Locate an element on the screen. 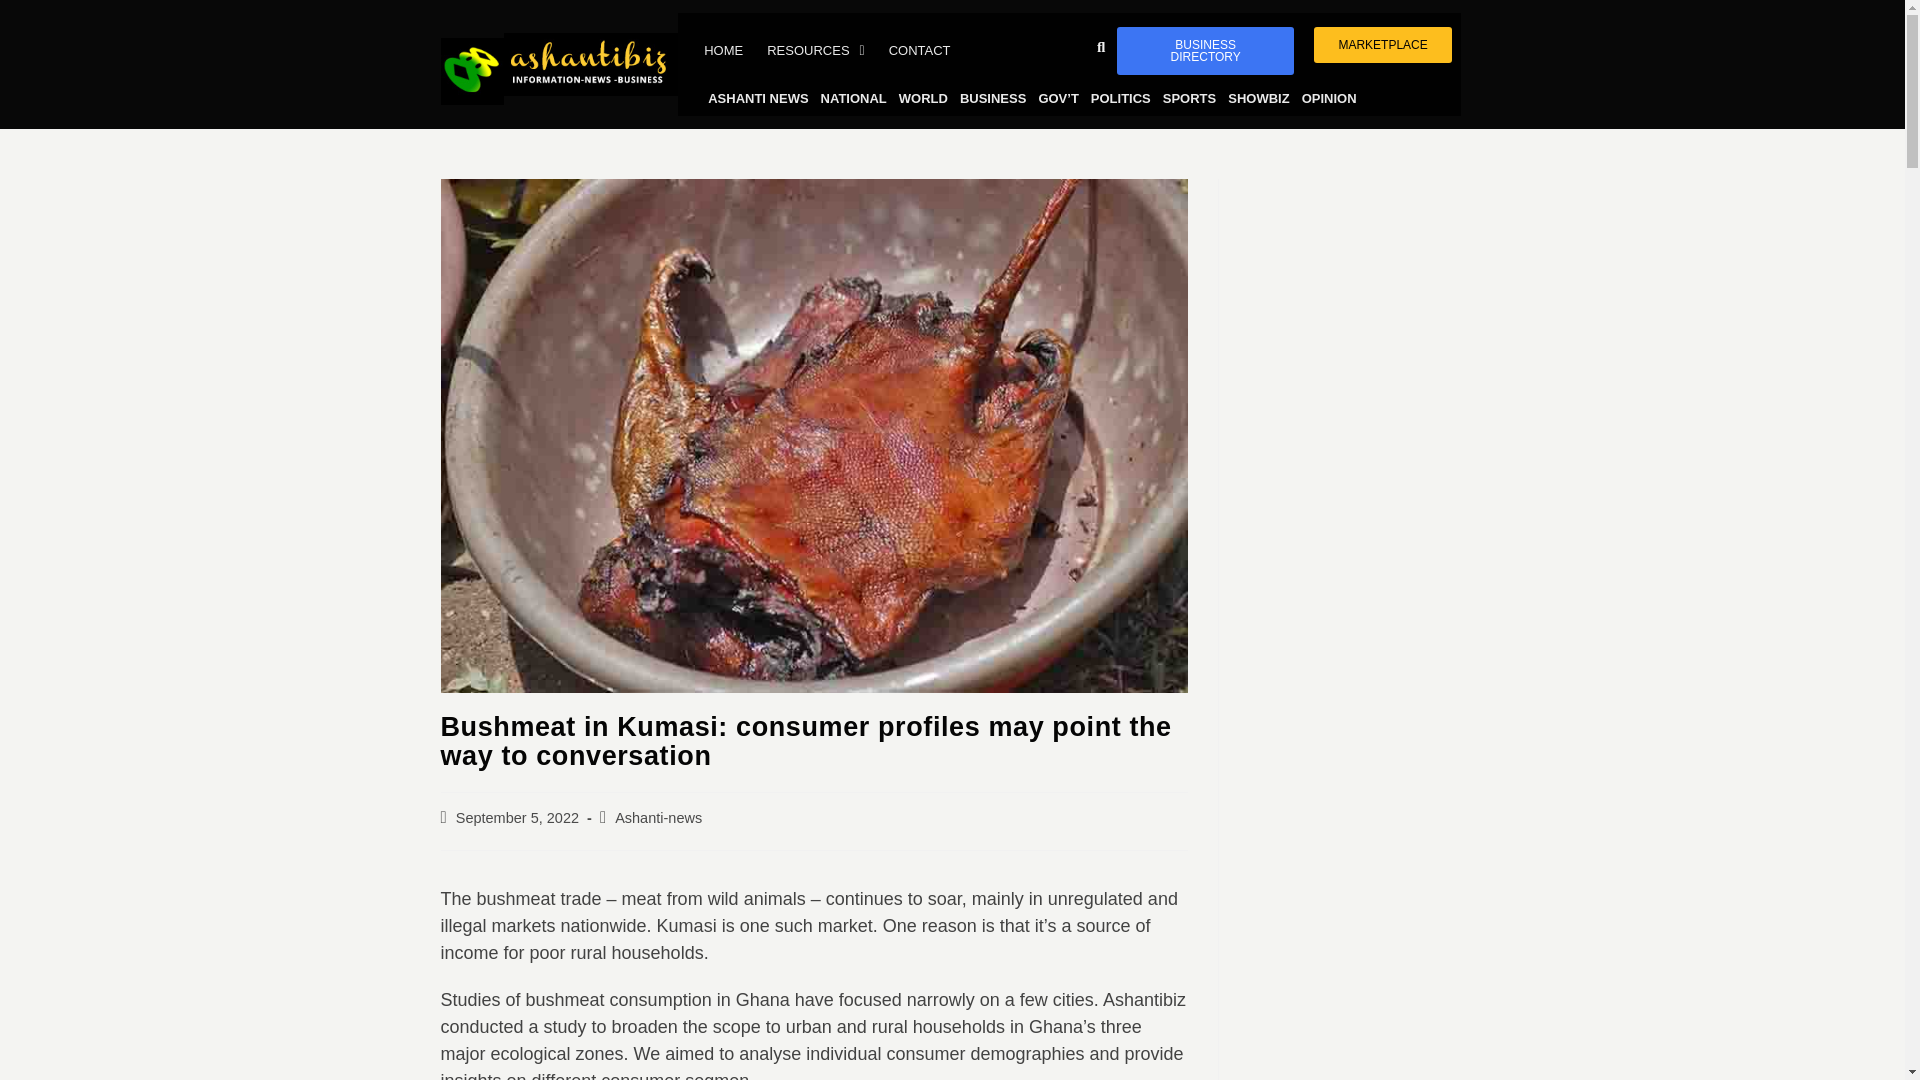  CONTACT is located at coordinates (920, 50).